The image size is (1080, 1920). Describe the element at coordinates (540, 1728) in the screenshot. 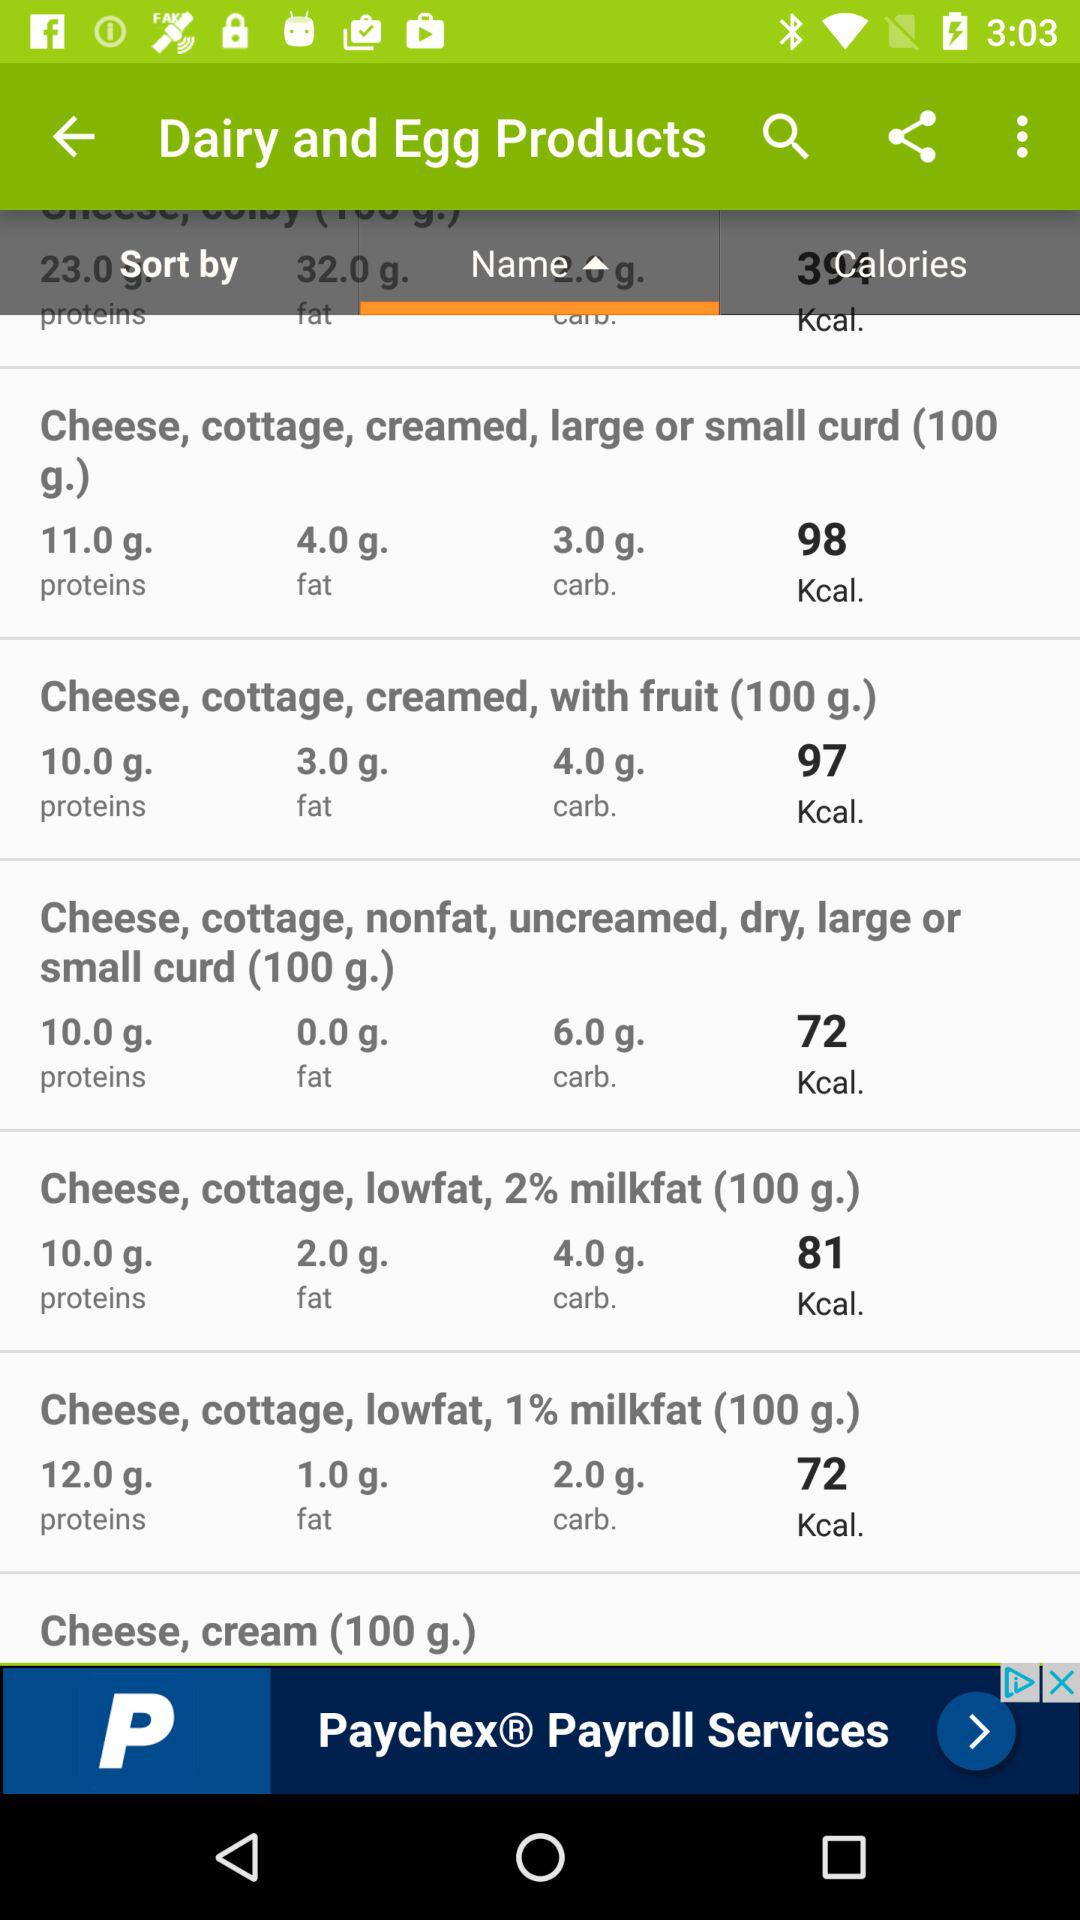

I see `open advertisement` at that location.